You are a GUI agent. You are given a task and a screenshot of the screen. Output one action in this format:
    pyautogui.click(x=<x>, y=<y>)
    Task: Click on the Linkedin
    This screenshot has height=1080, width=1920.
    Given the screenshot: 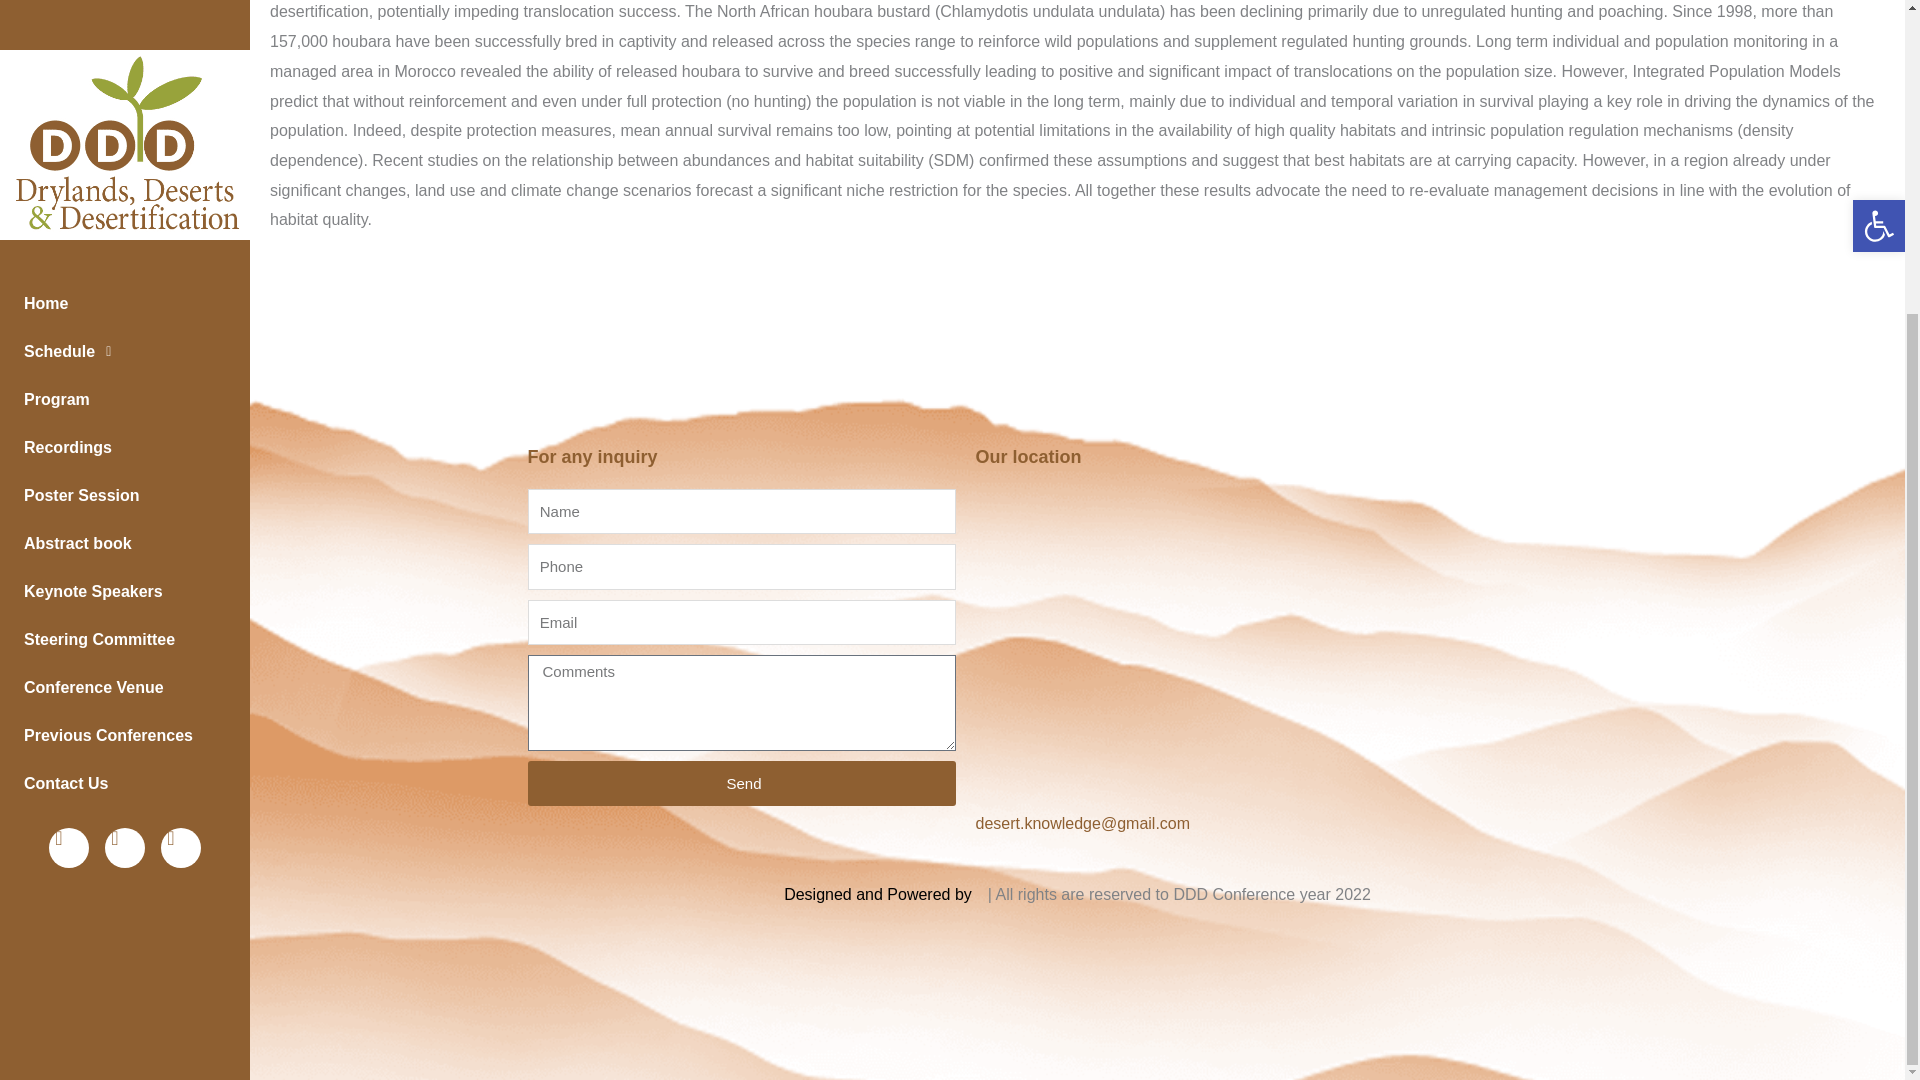 What is the action you would take?
    pyautogui.click(x=181, y=418)
    